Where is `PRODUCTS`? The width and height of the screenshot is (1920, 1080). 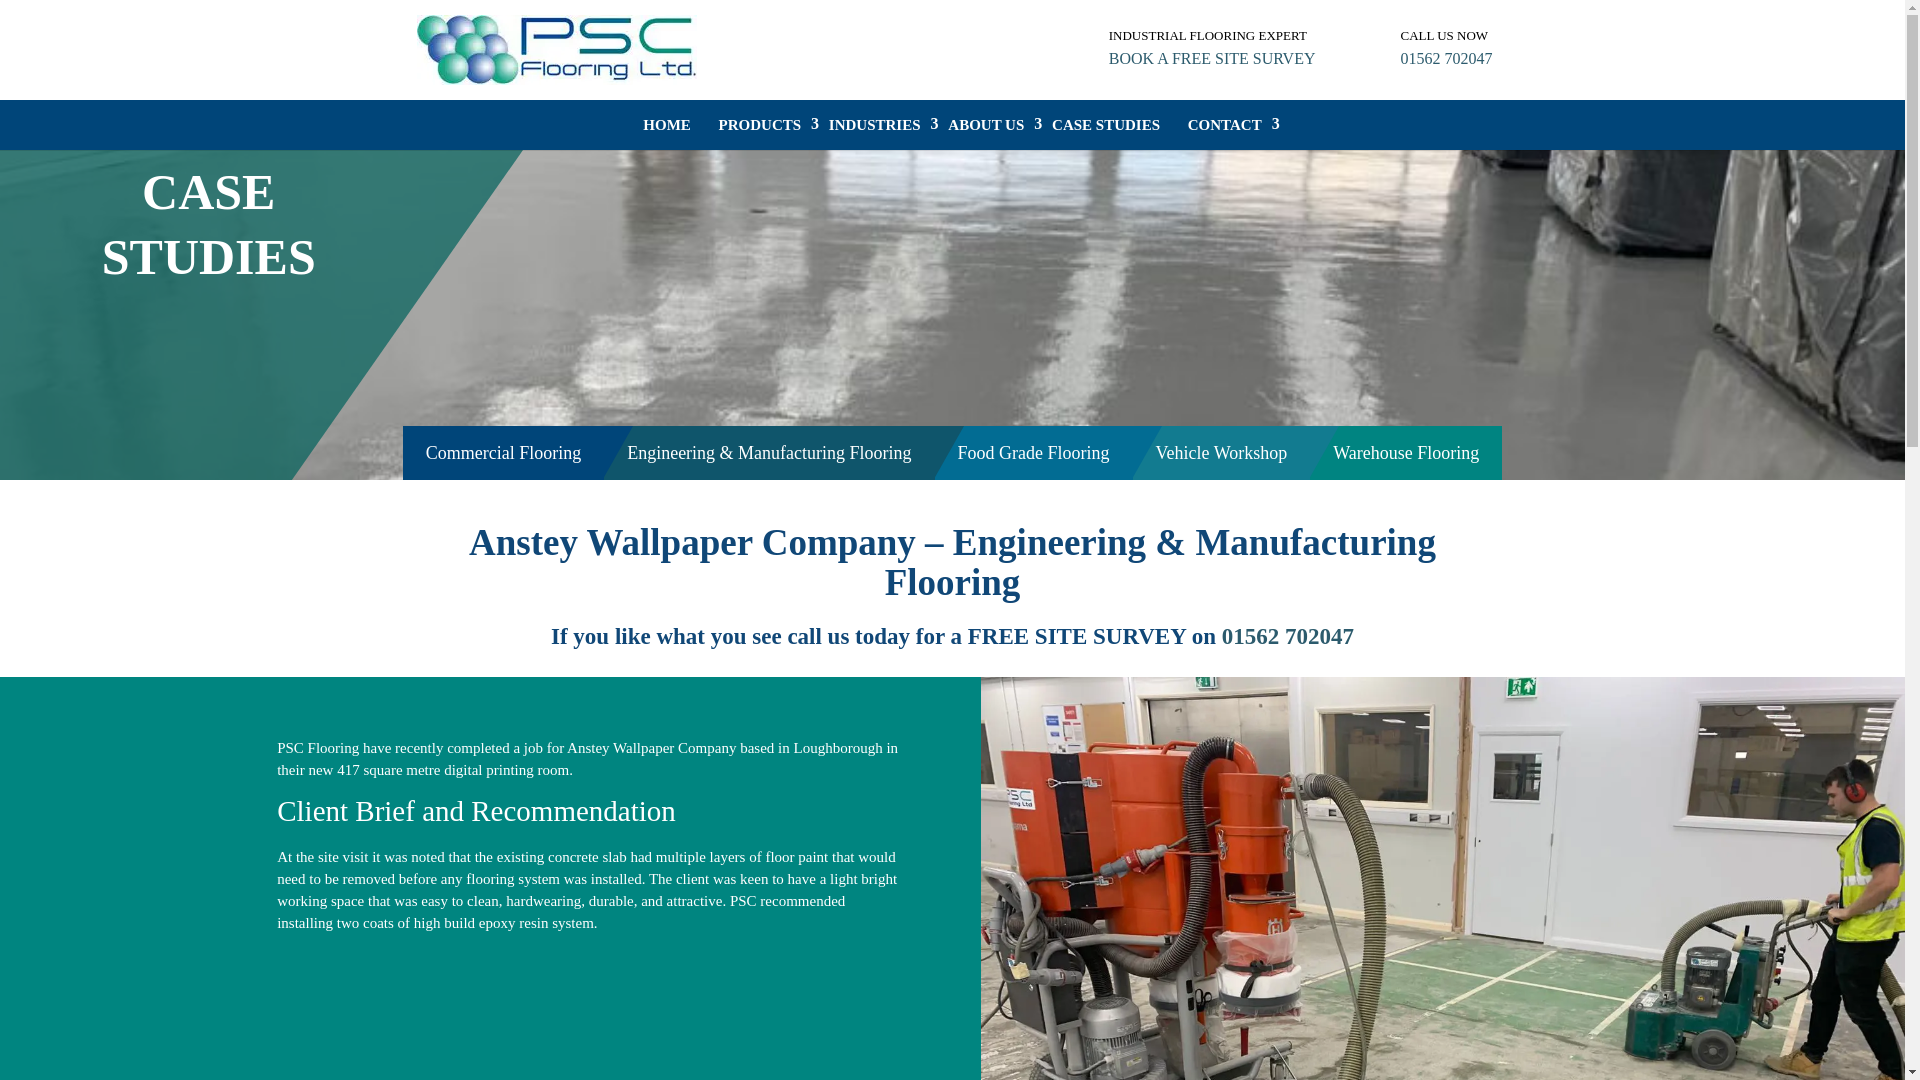
PRODUCTS is located at coordinates (760, 125).